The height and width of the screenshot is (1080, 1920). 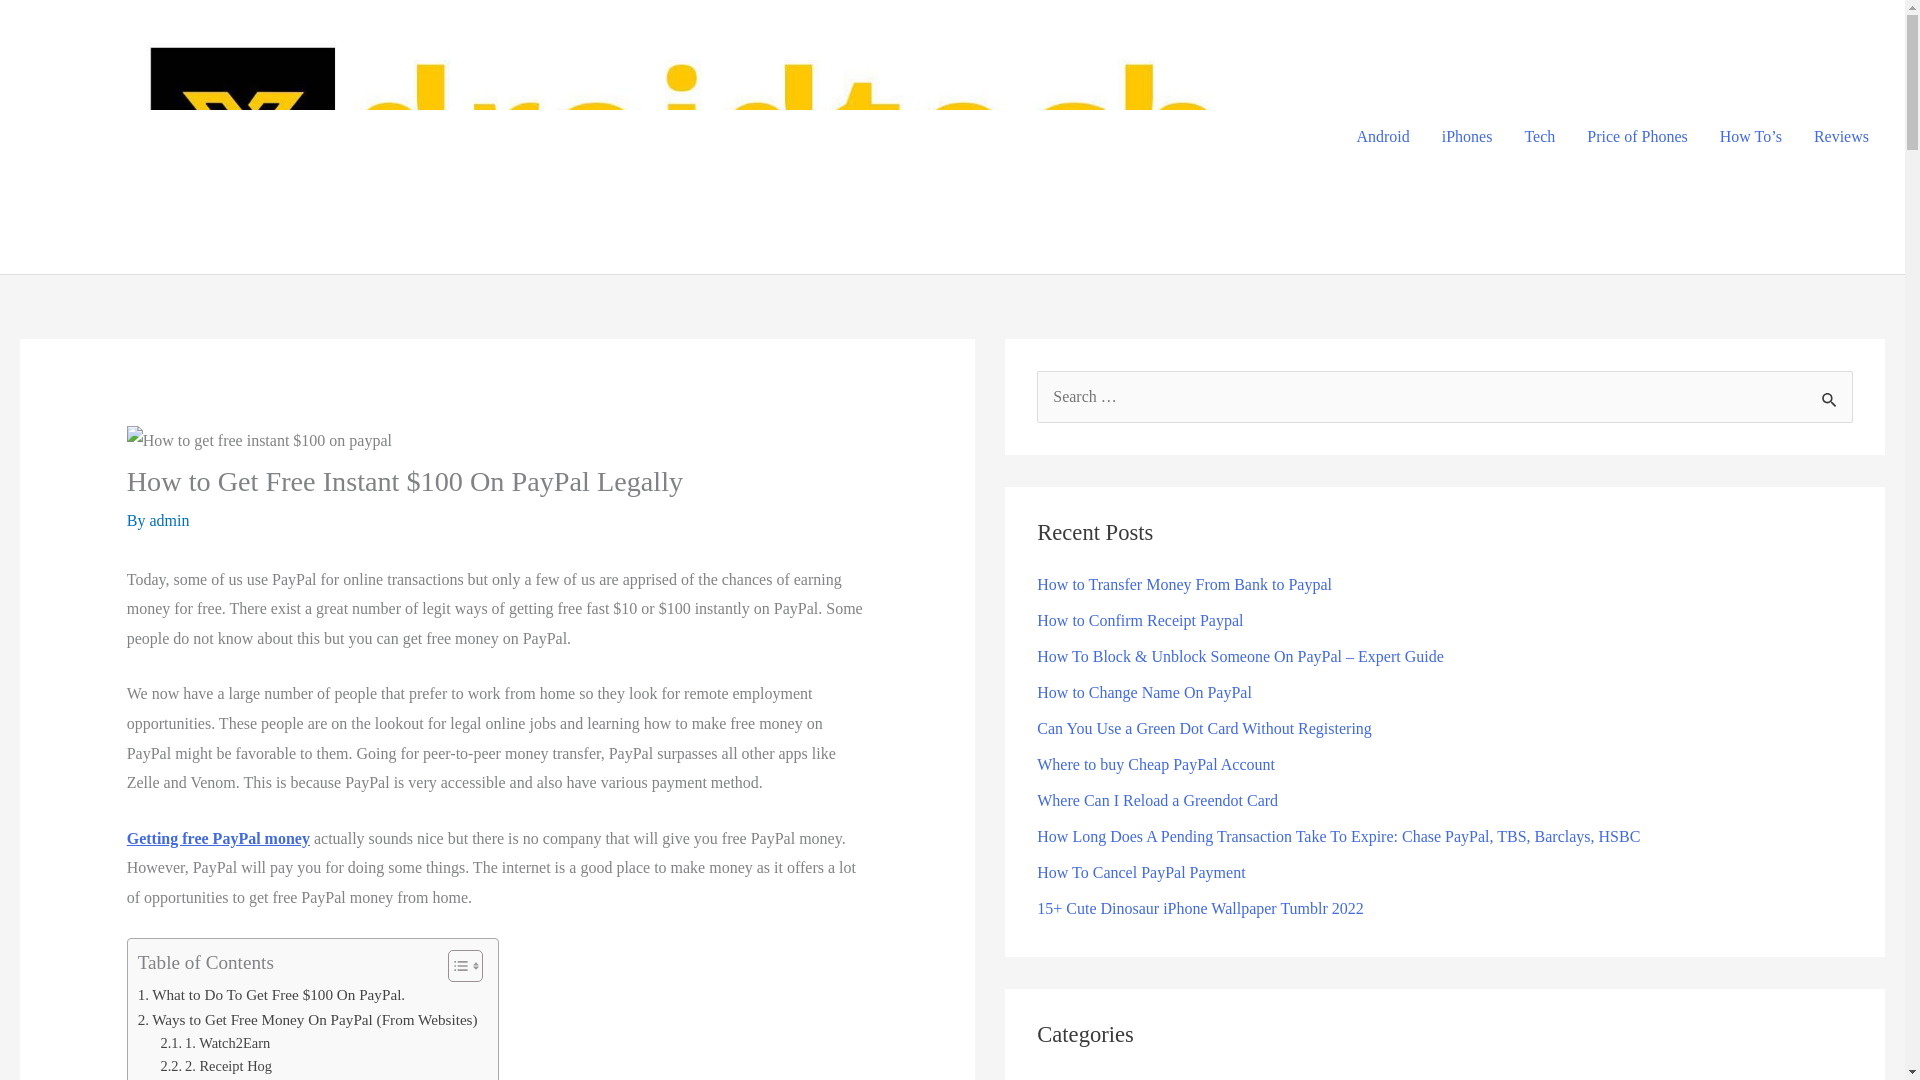 I want to click on Getting free PayPal money, so click(x=218, y=838).